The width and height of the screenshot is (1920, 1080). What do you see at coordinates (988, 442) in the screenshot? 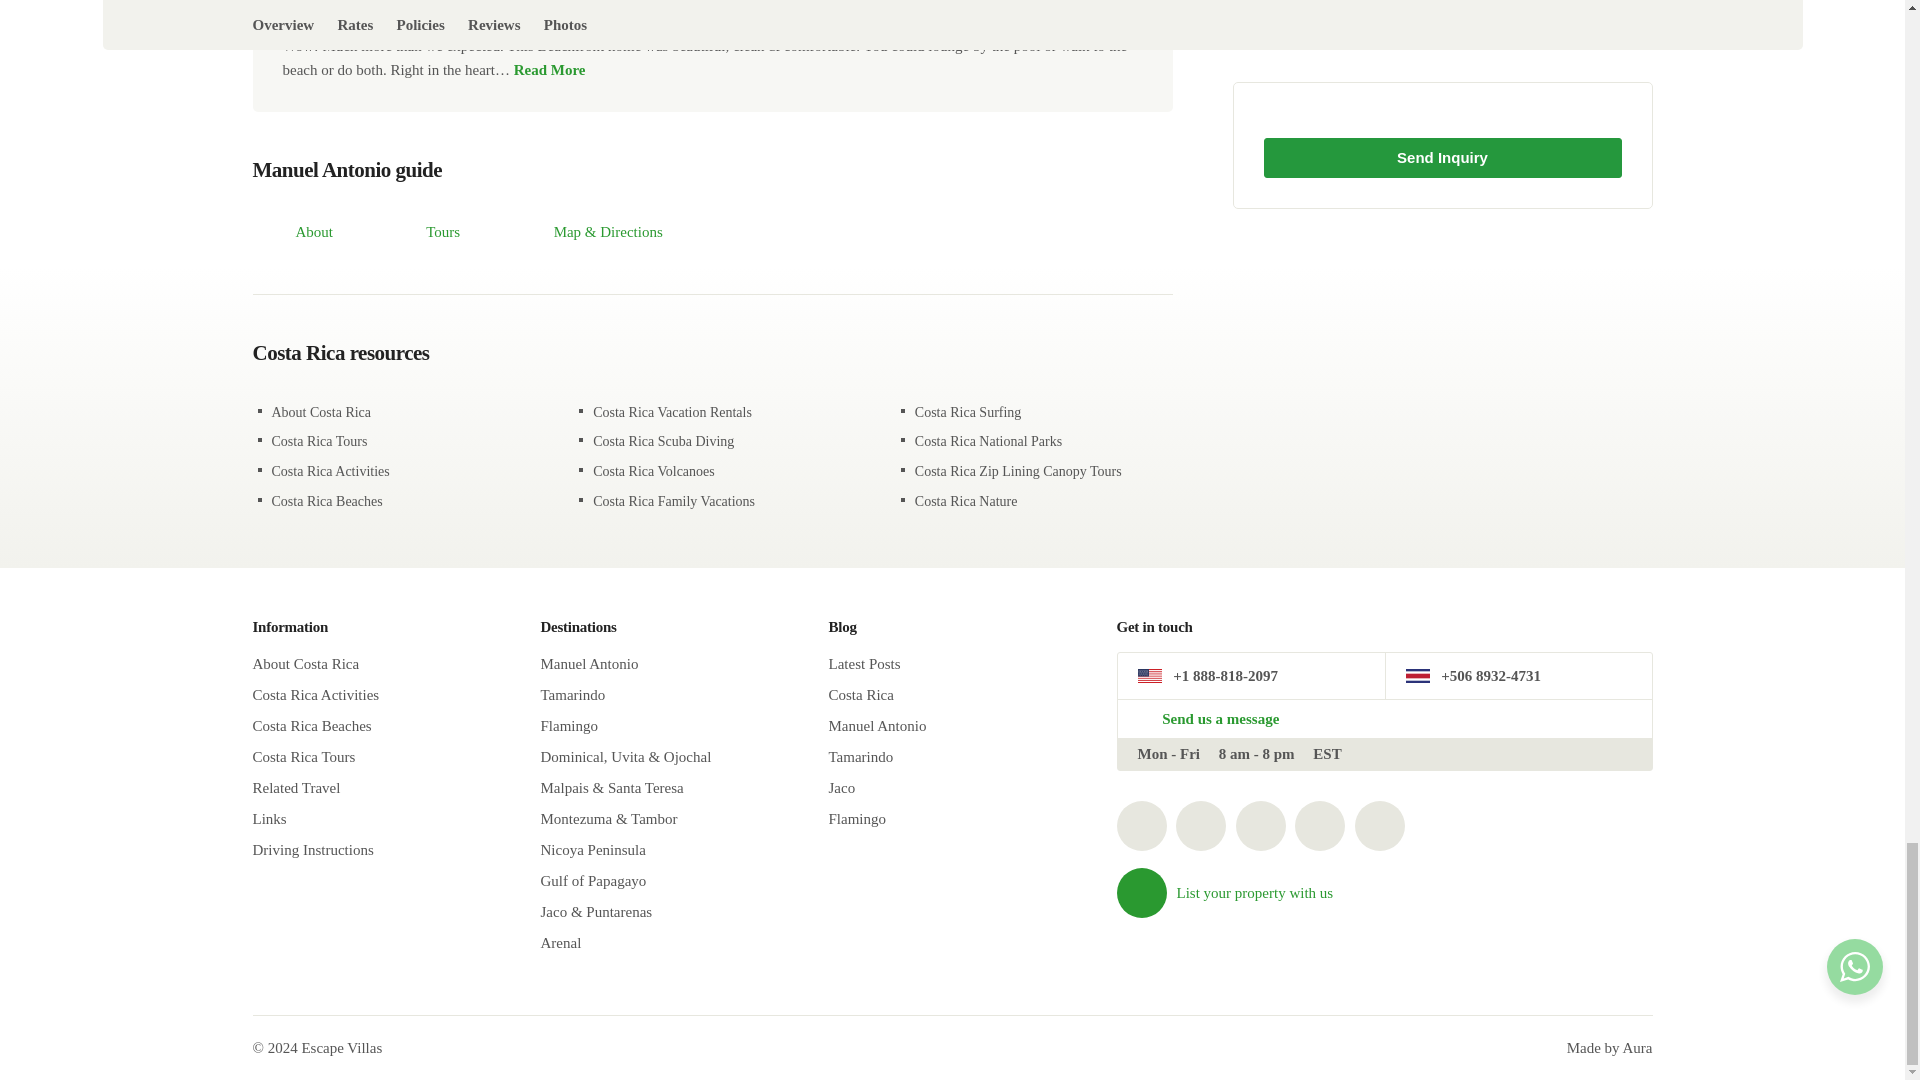
I see `Costa Rica National Parks` at bounding box center [988, 442].